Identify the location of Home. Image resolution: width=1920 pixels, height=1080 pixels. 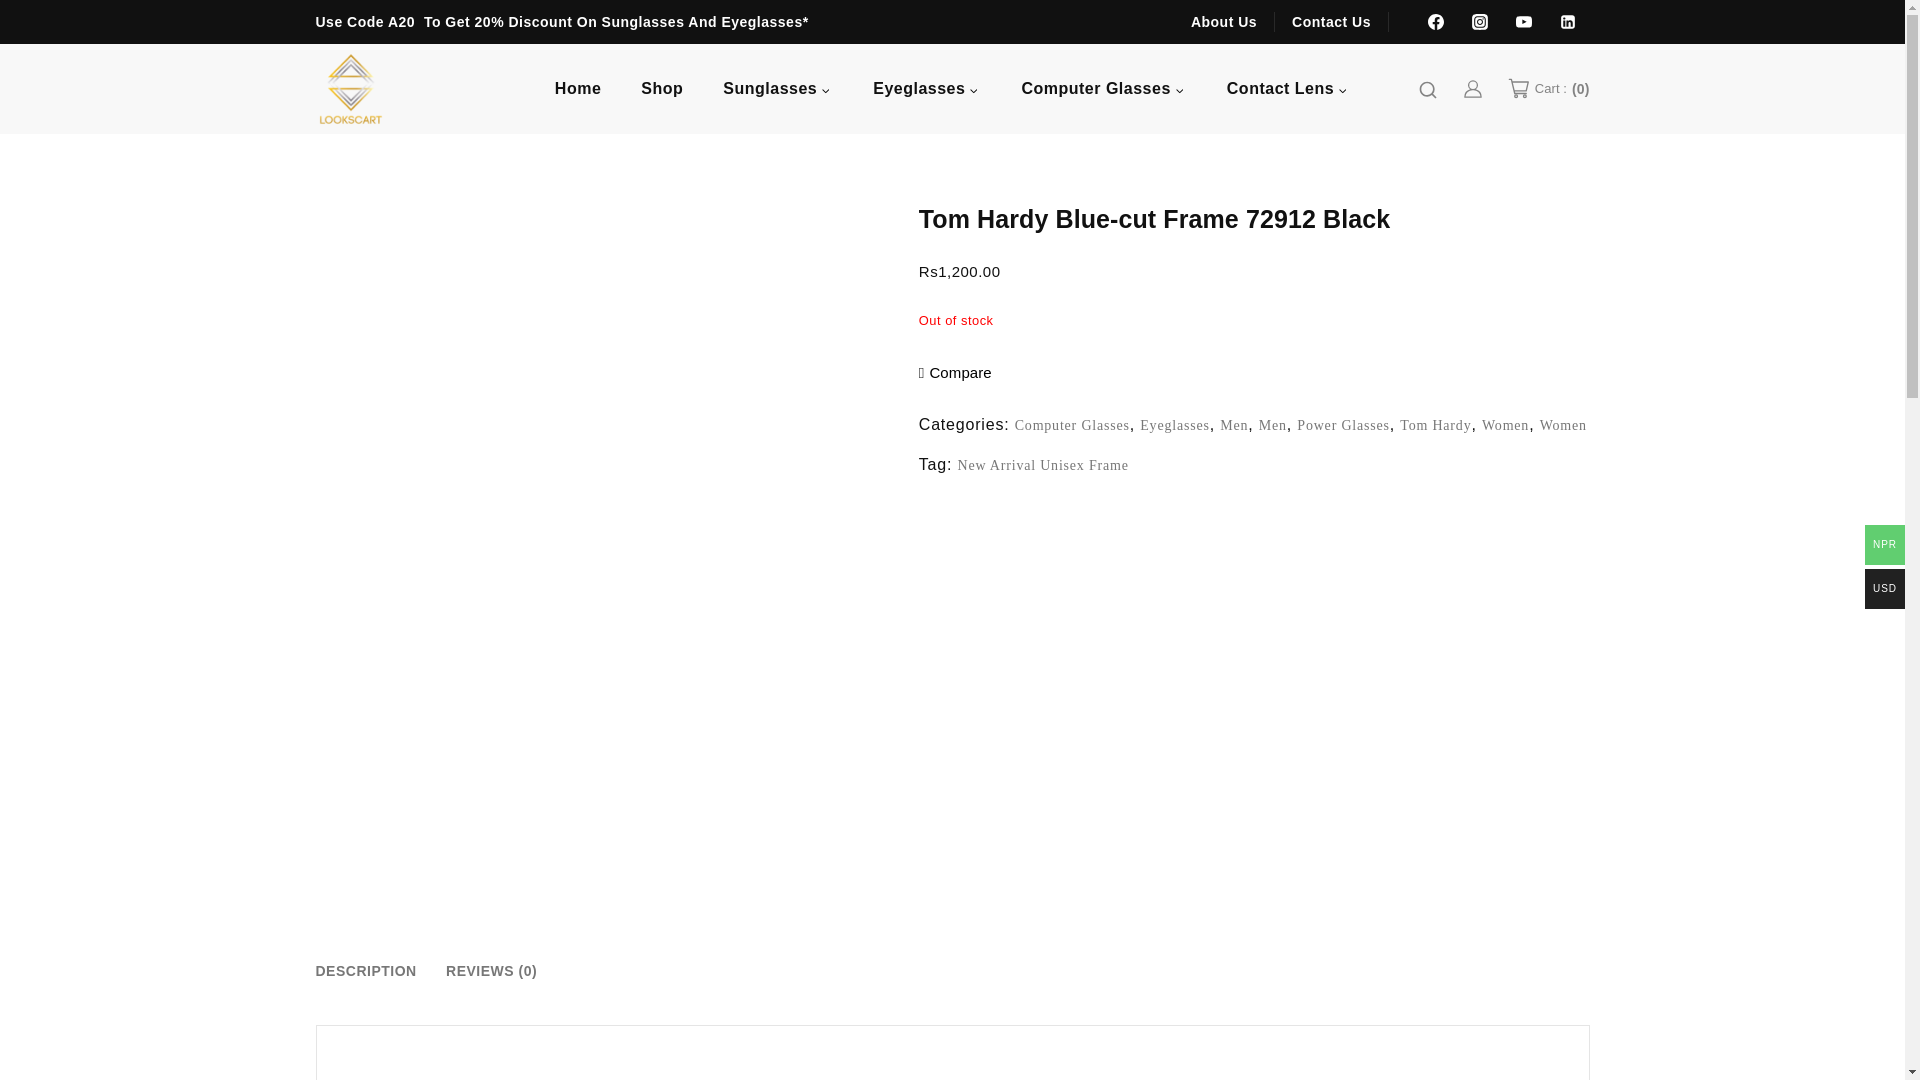
(578, 88).